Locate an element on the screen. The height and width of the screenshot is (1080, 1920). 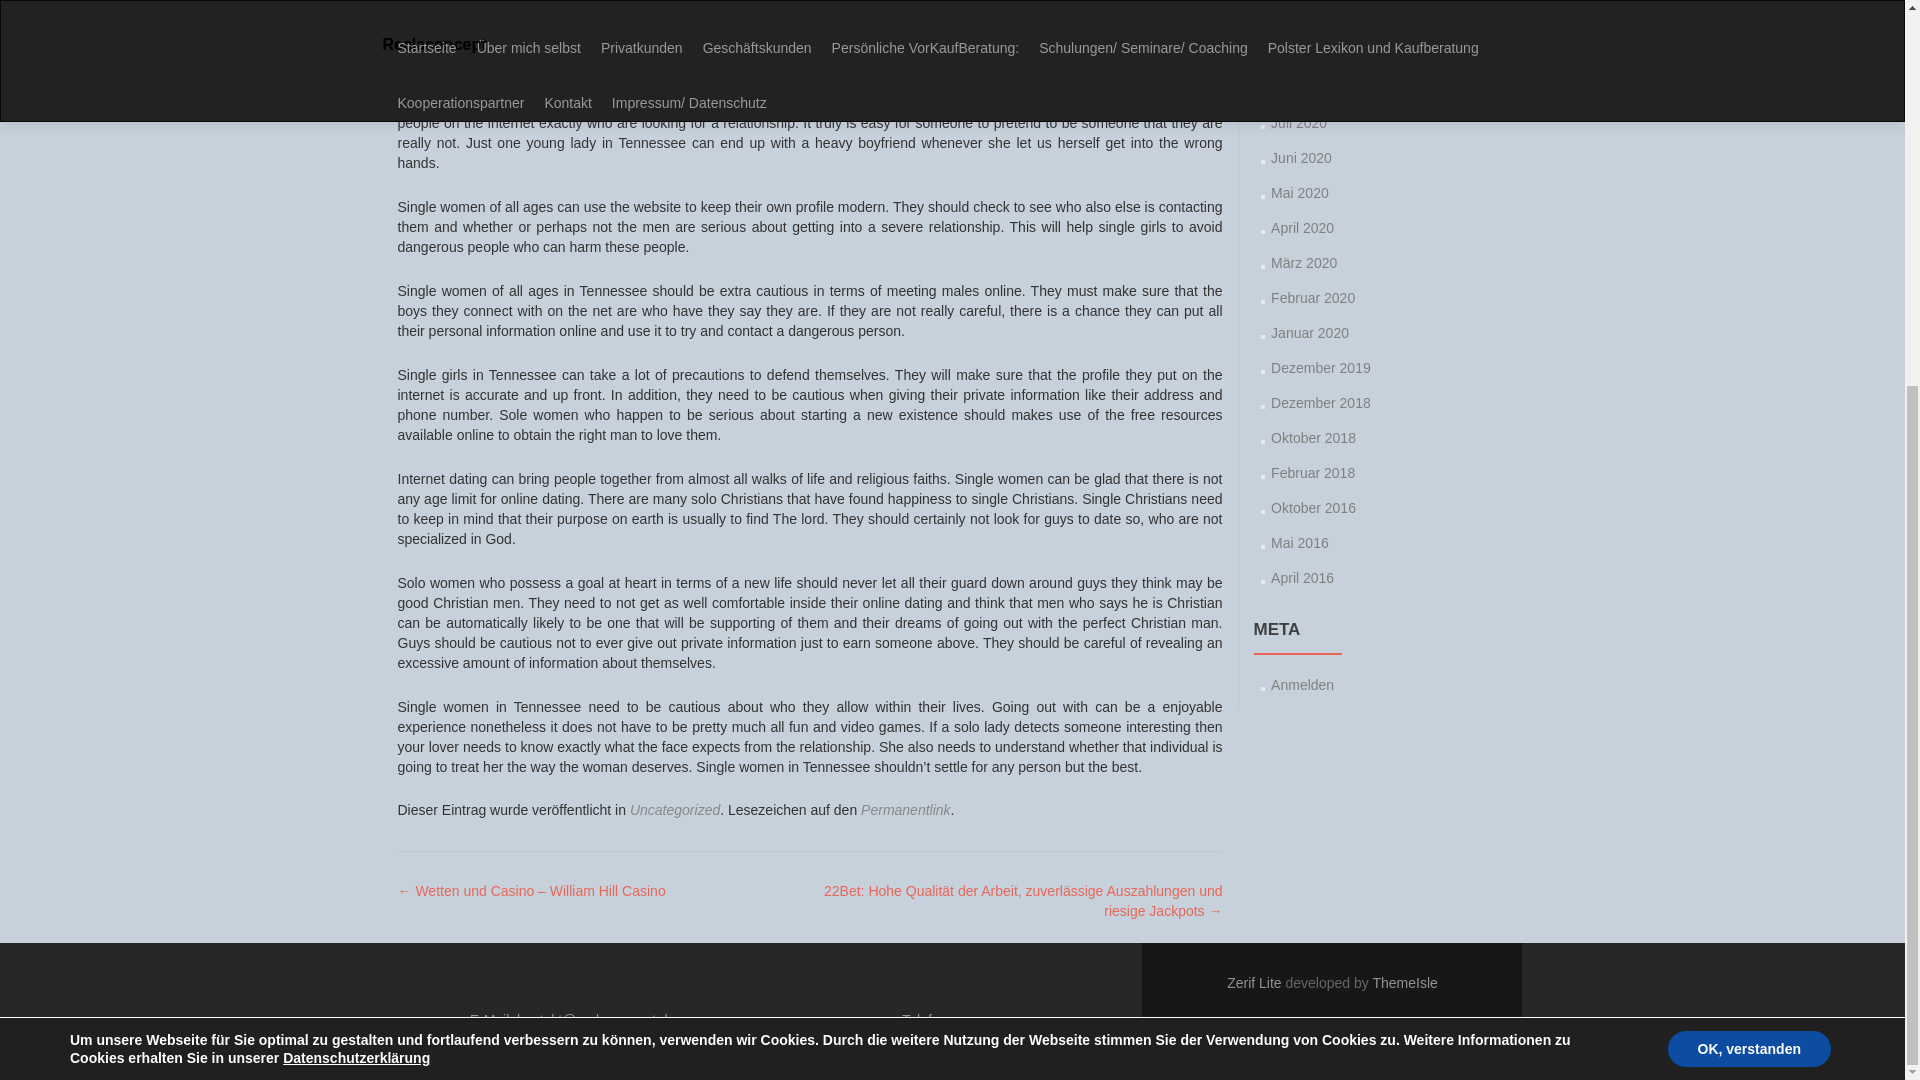
August 2020 is located at coordinates (1310, 88).